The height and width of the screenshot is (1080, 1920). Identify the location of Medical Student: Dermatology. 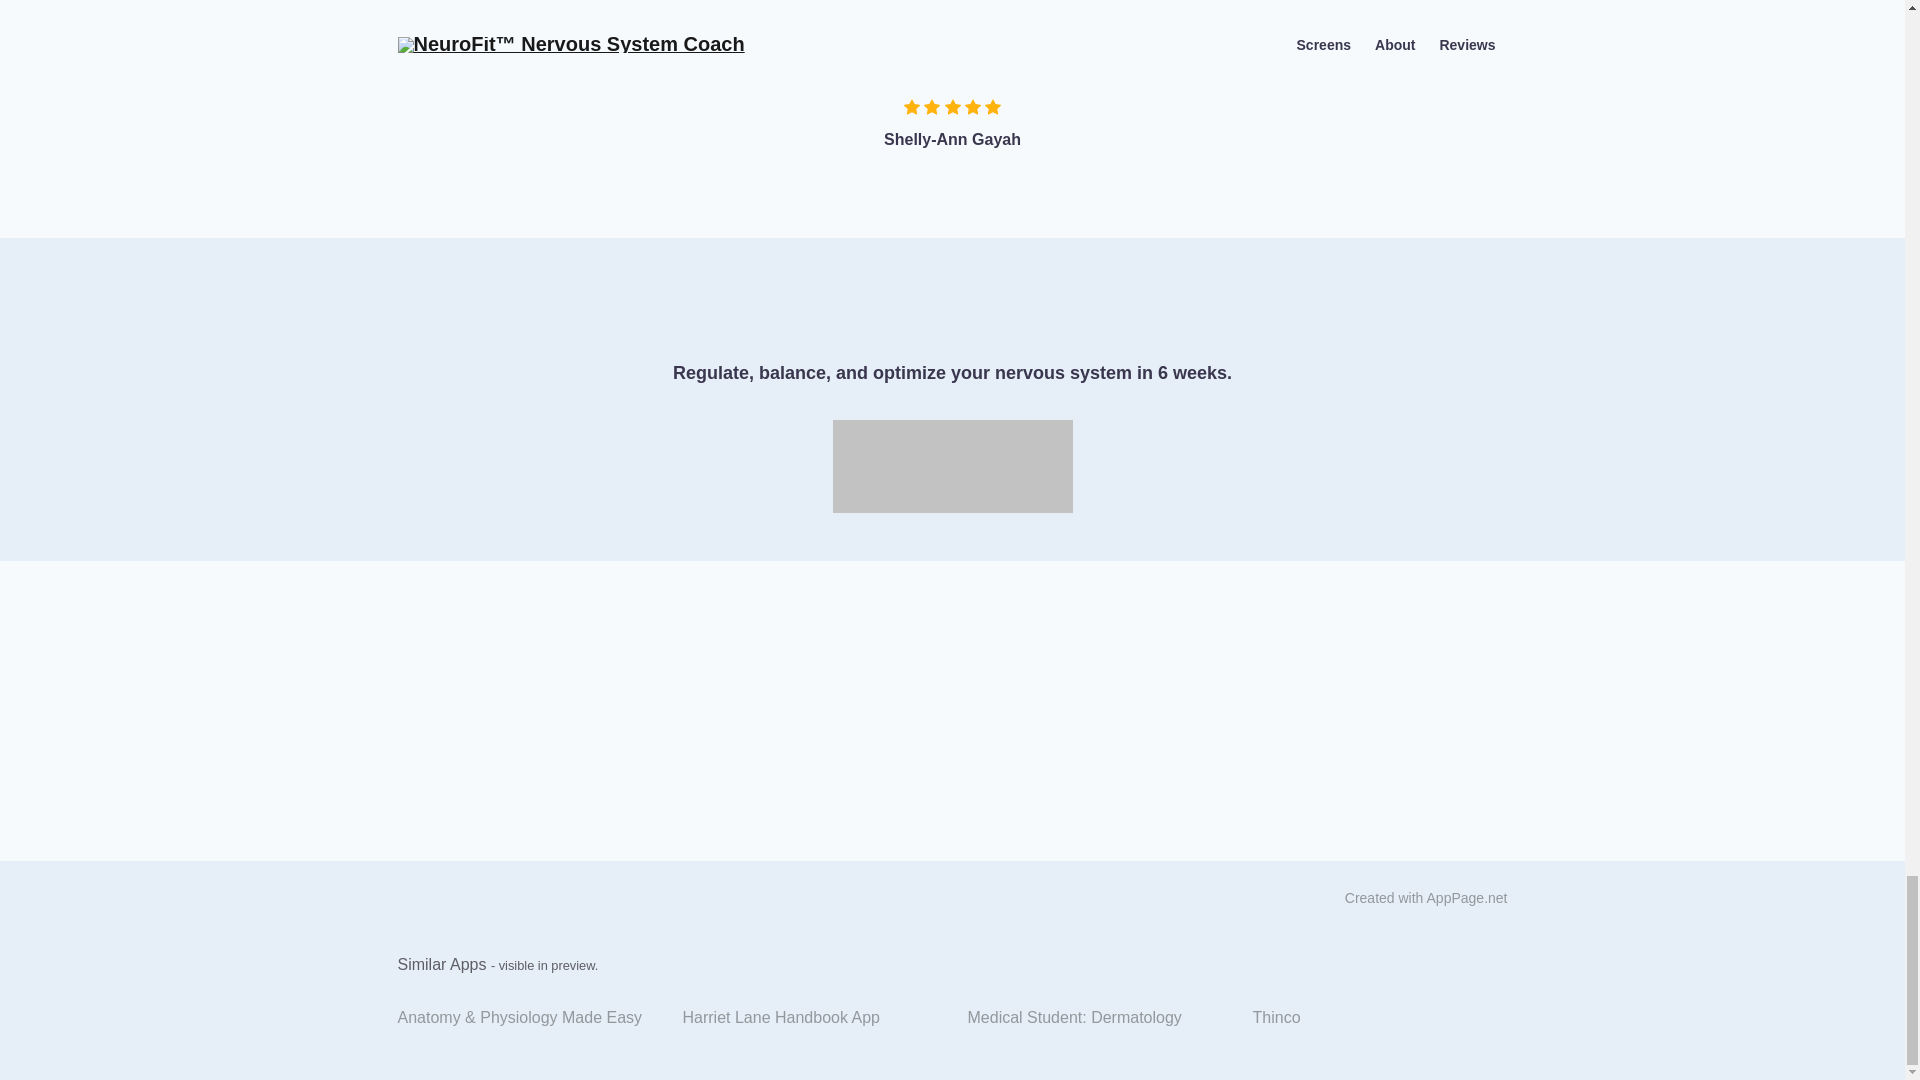
(1094, 1018).